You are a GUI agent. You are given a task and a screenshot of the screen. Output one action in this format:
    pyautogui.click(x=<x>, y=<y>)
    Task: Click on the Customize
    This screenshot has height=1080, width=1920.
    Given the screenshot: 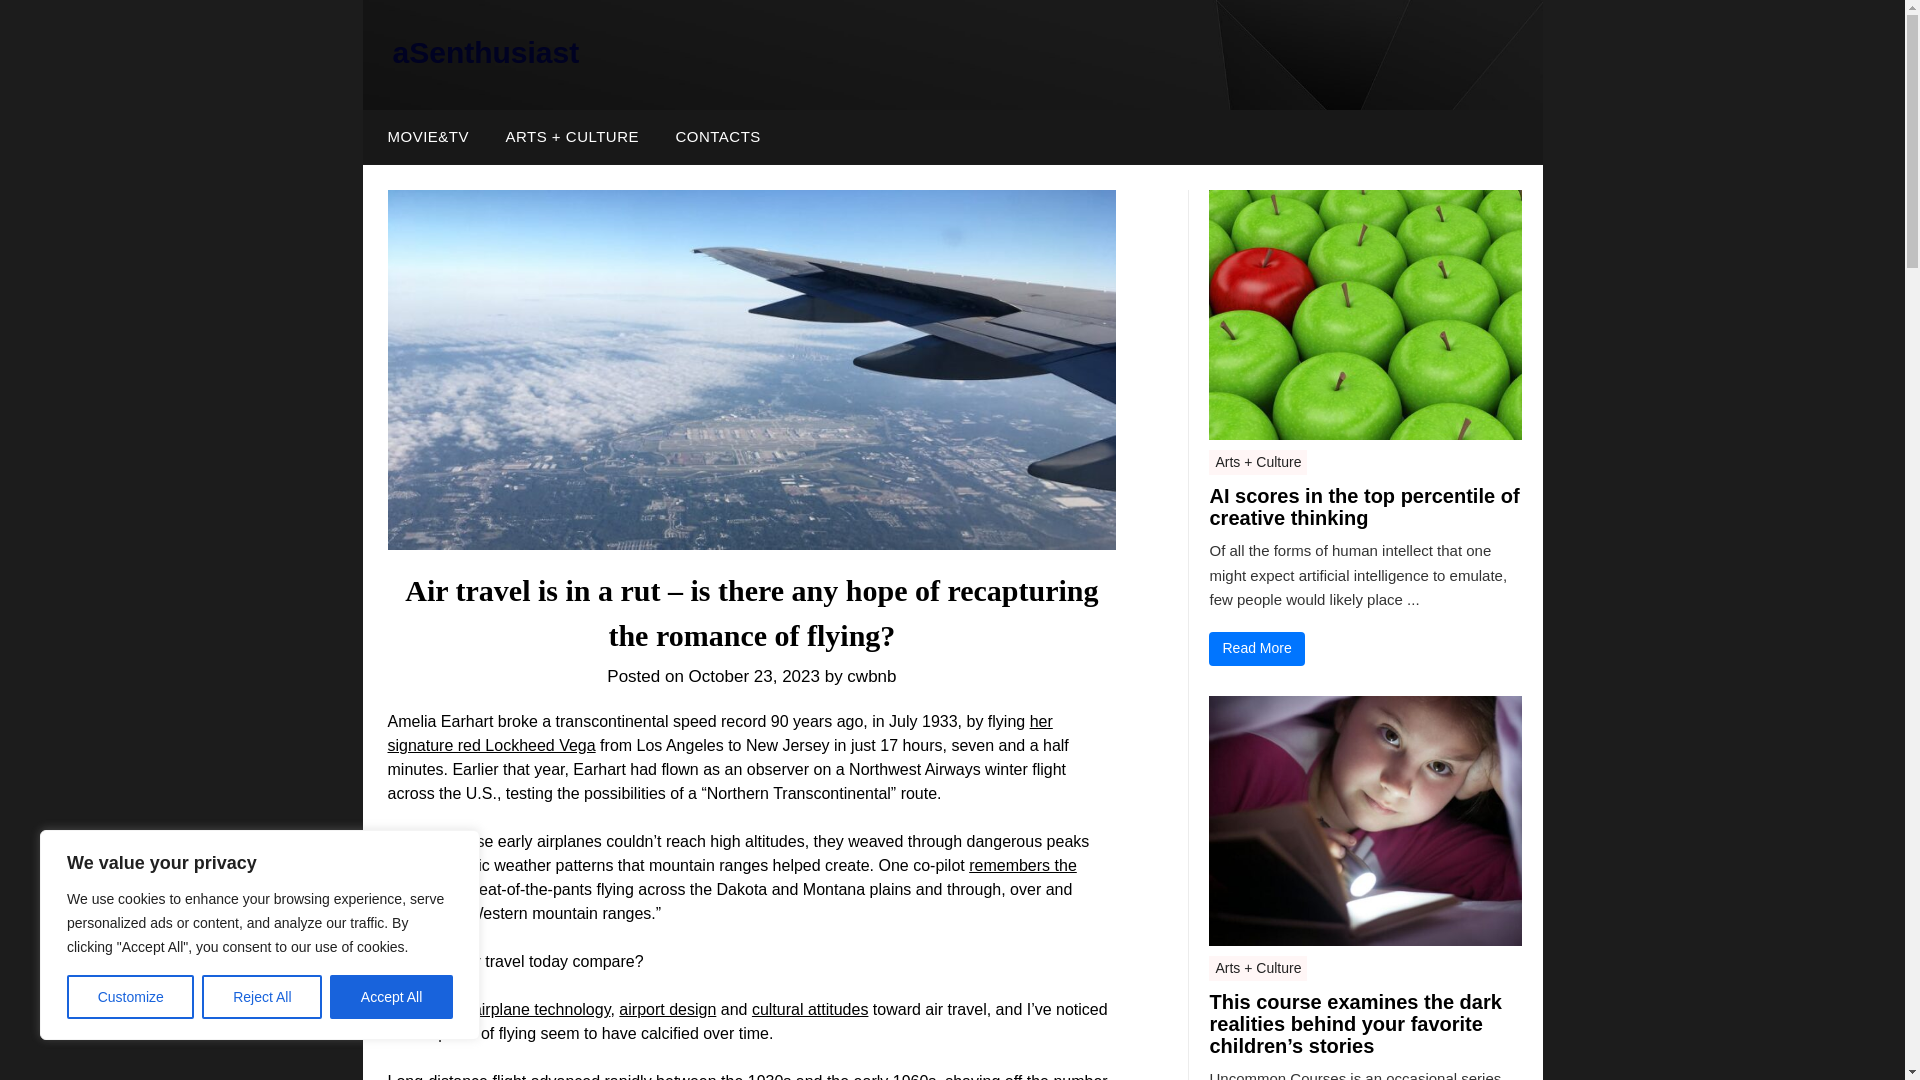 What is the action you would take?
    pyautogui.click(x=130, y=997)
    